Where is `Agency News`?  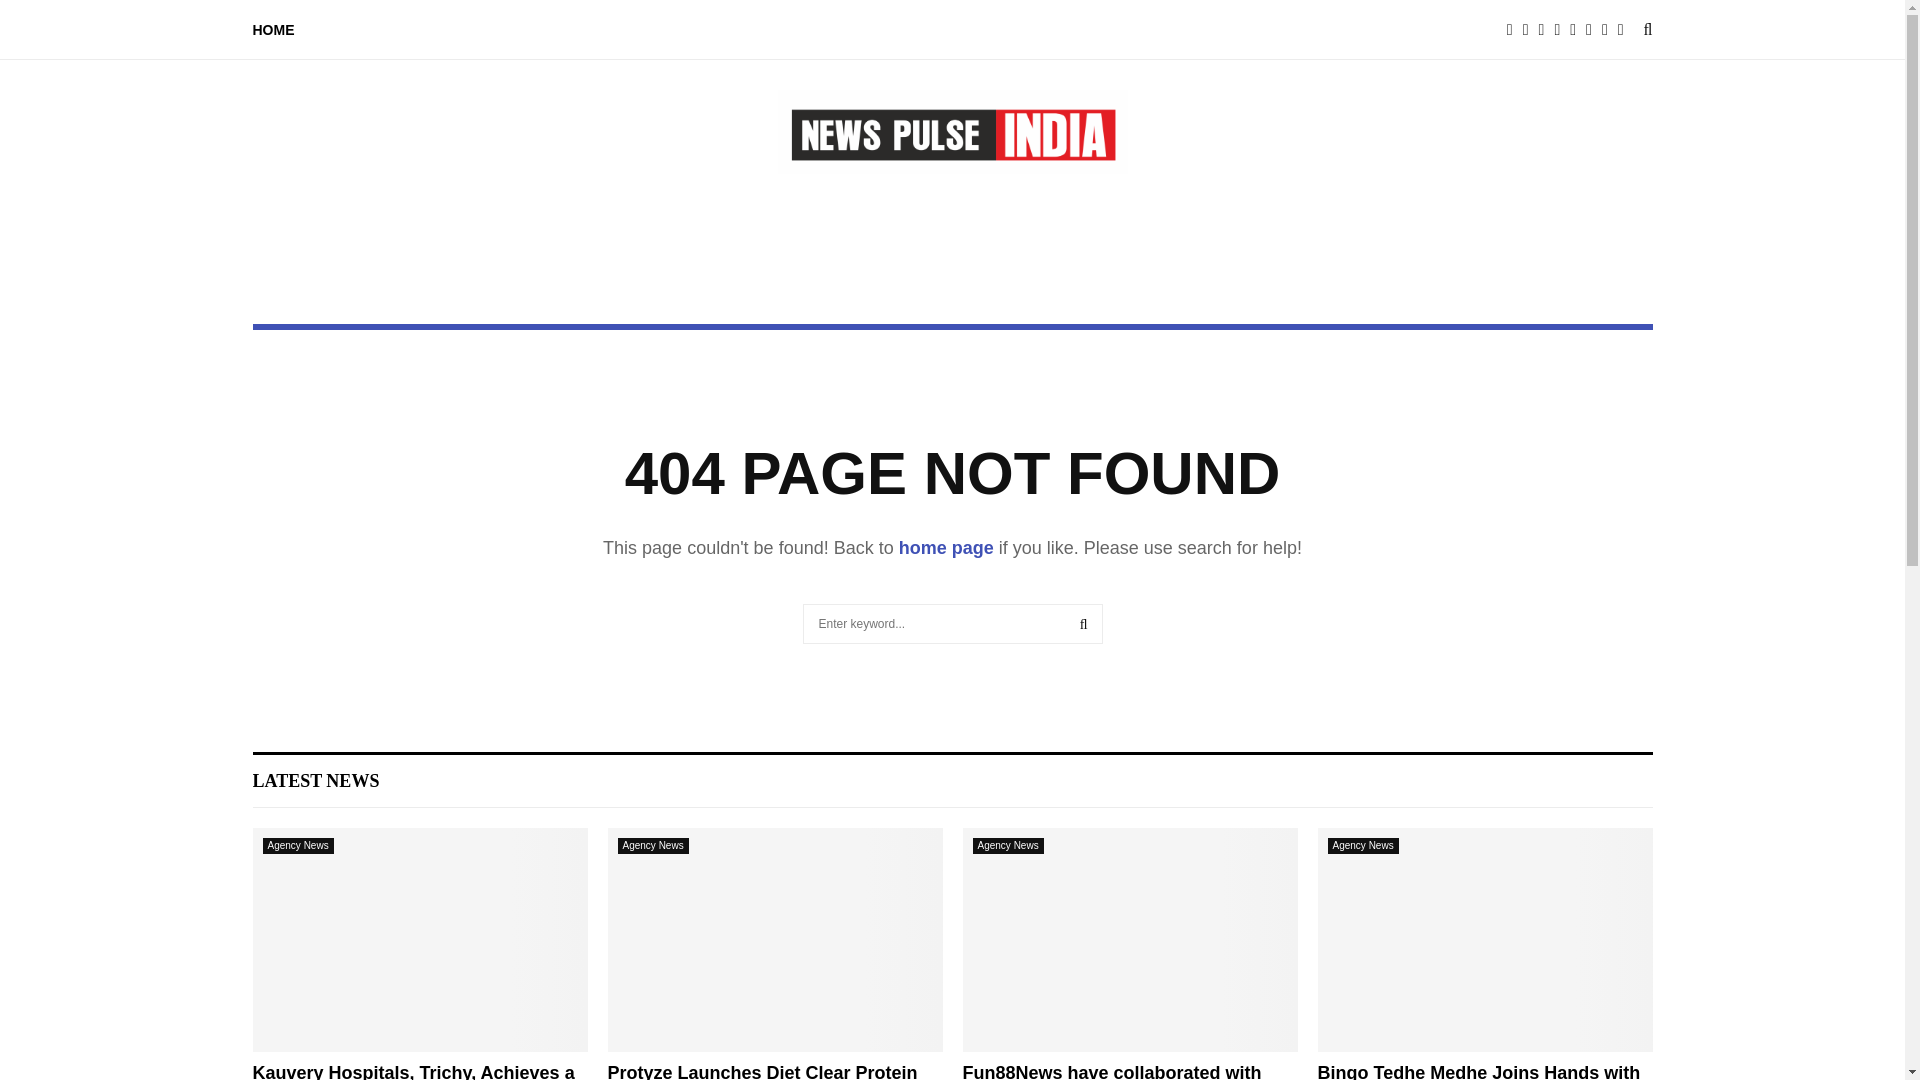
Agency News is located at coordinates (296, 846).